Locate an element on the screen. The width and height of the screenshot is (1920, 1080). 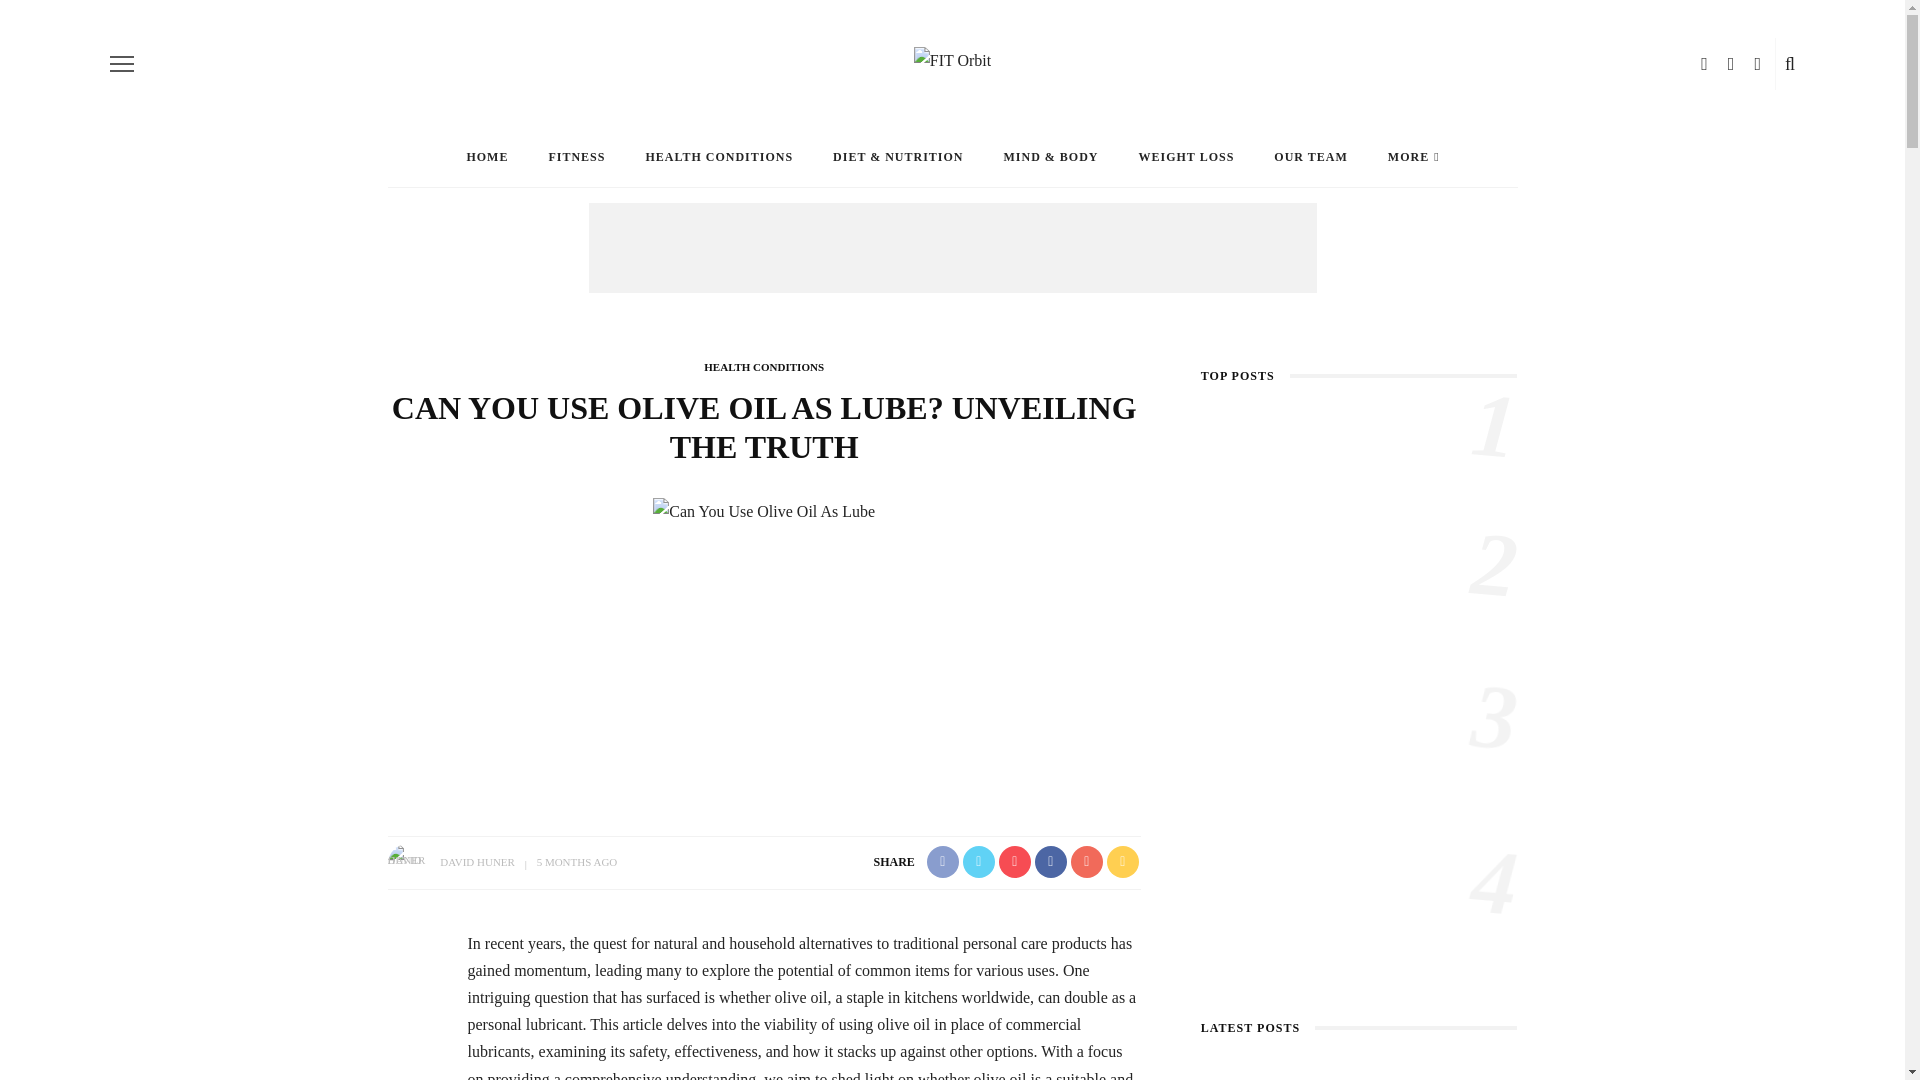
DAVID HUNER is located at coordinates (476, 862).